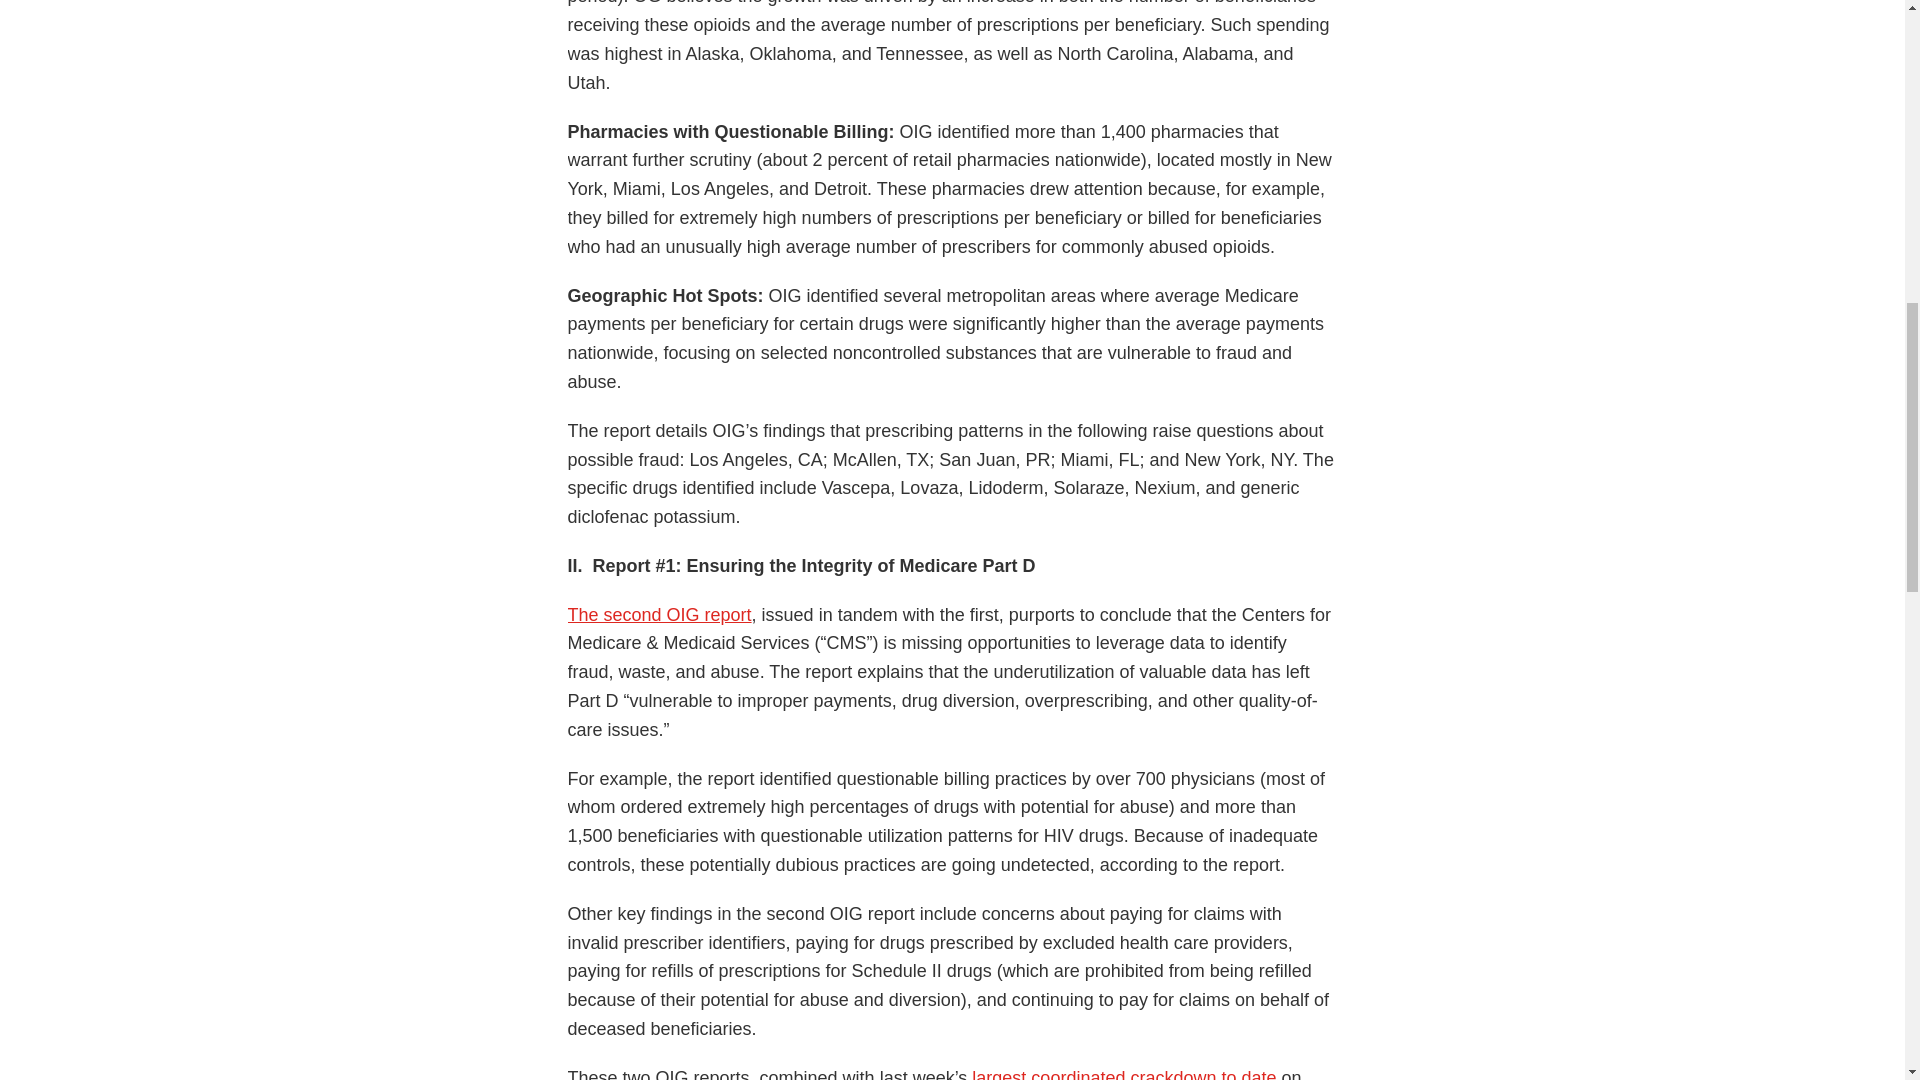 The image size is (1920, 1080). Describe the element at coordinates (1124, 1074) in the screenshot. I see `largest coordinated crackdown to date` at that location.